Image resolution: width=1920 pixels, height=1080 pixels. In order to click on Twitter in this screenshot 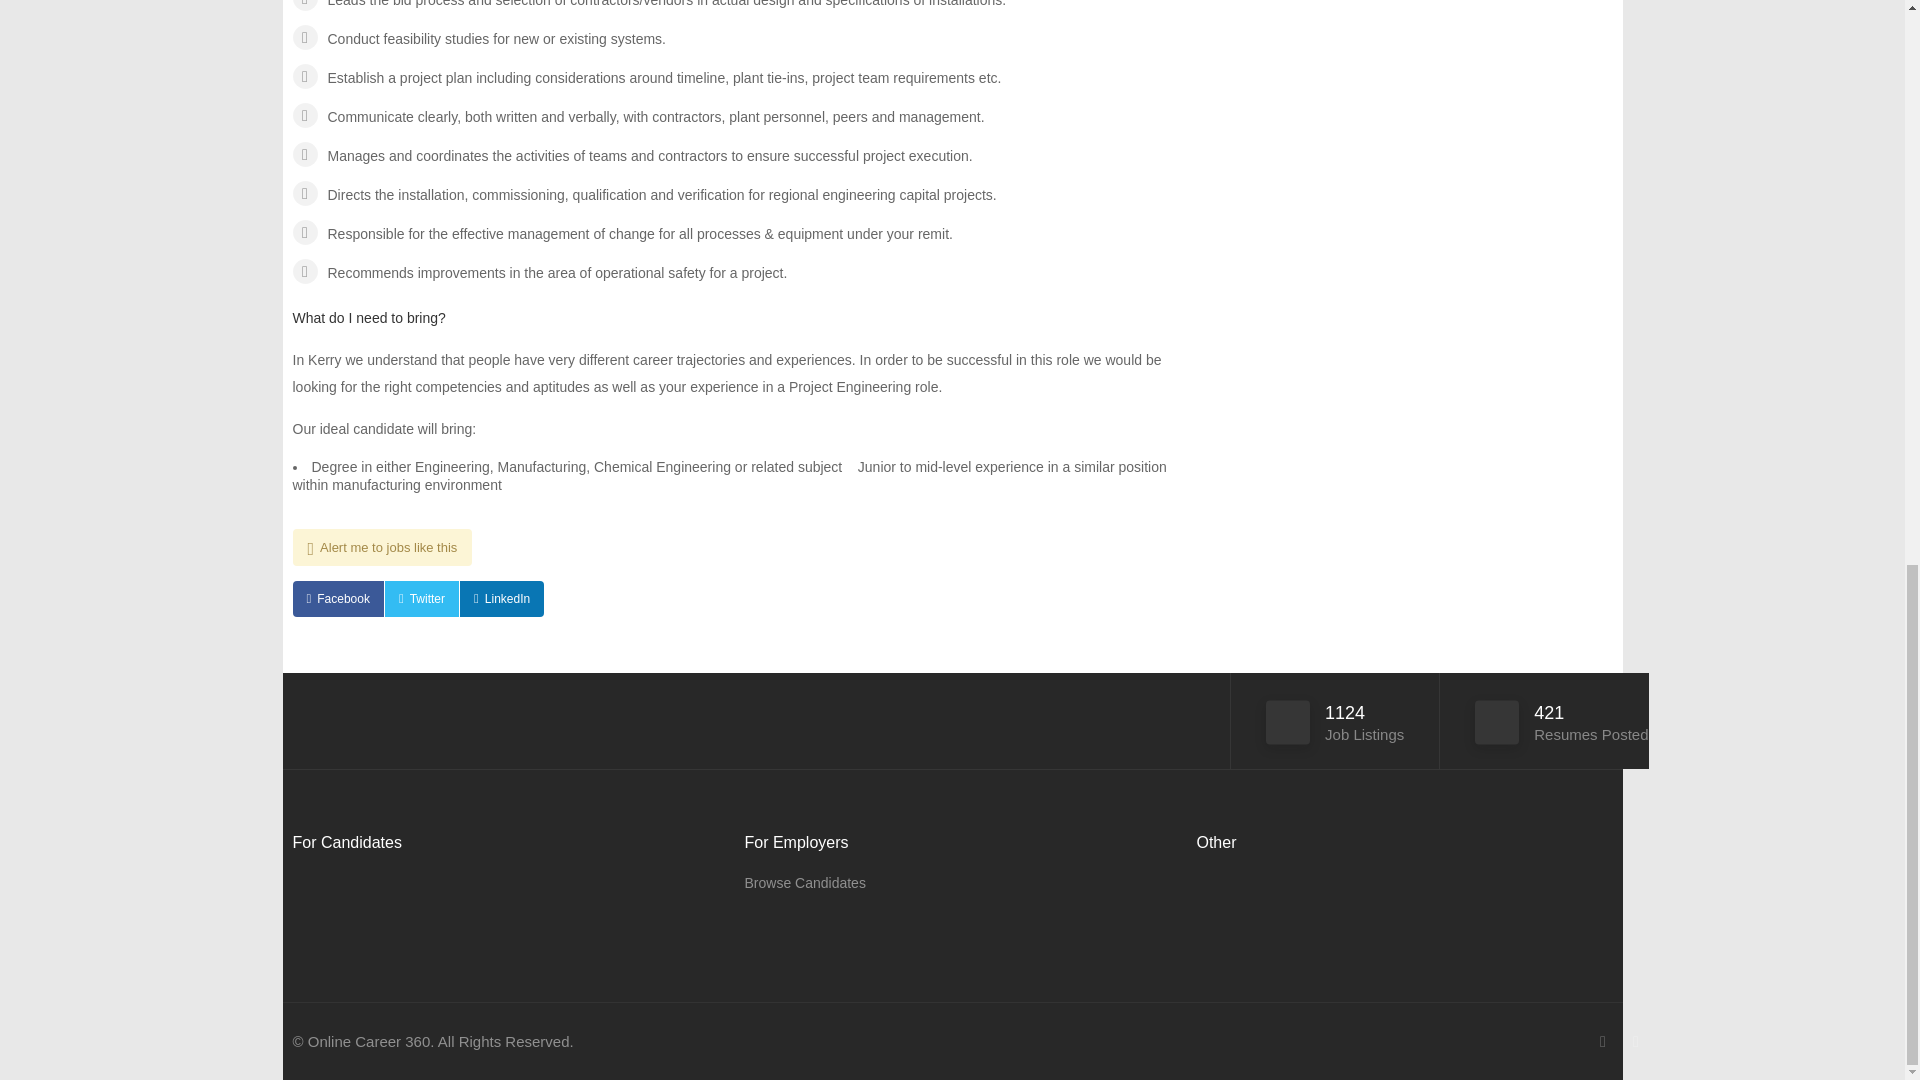, I will do `click(422, 598)`.